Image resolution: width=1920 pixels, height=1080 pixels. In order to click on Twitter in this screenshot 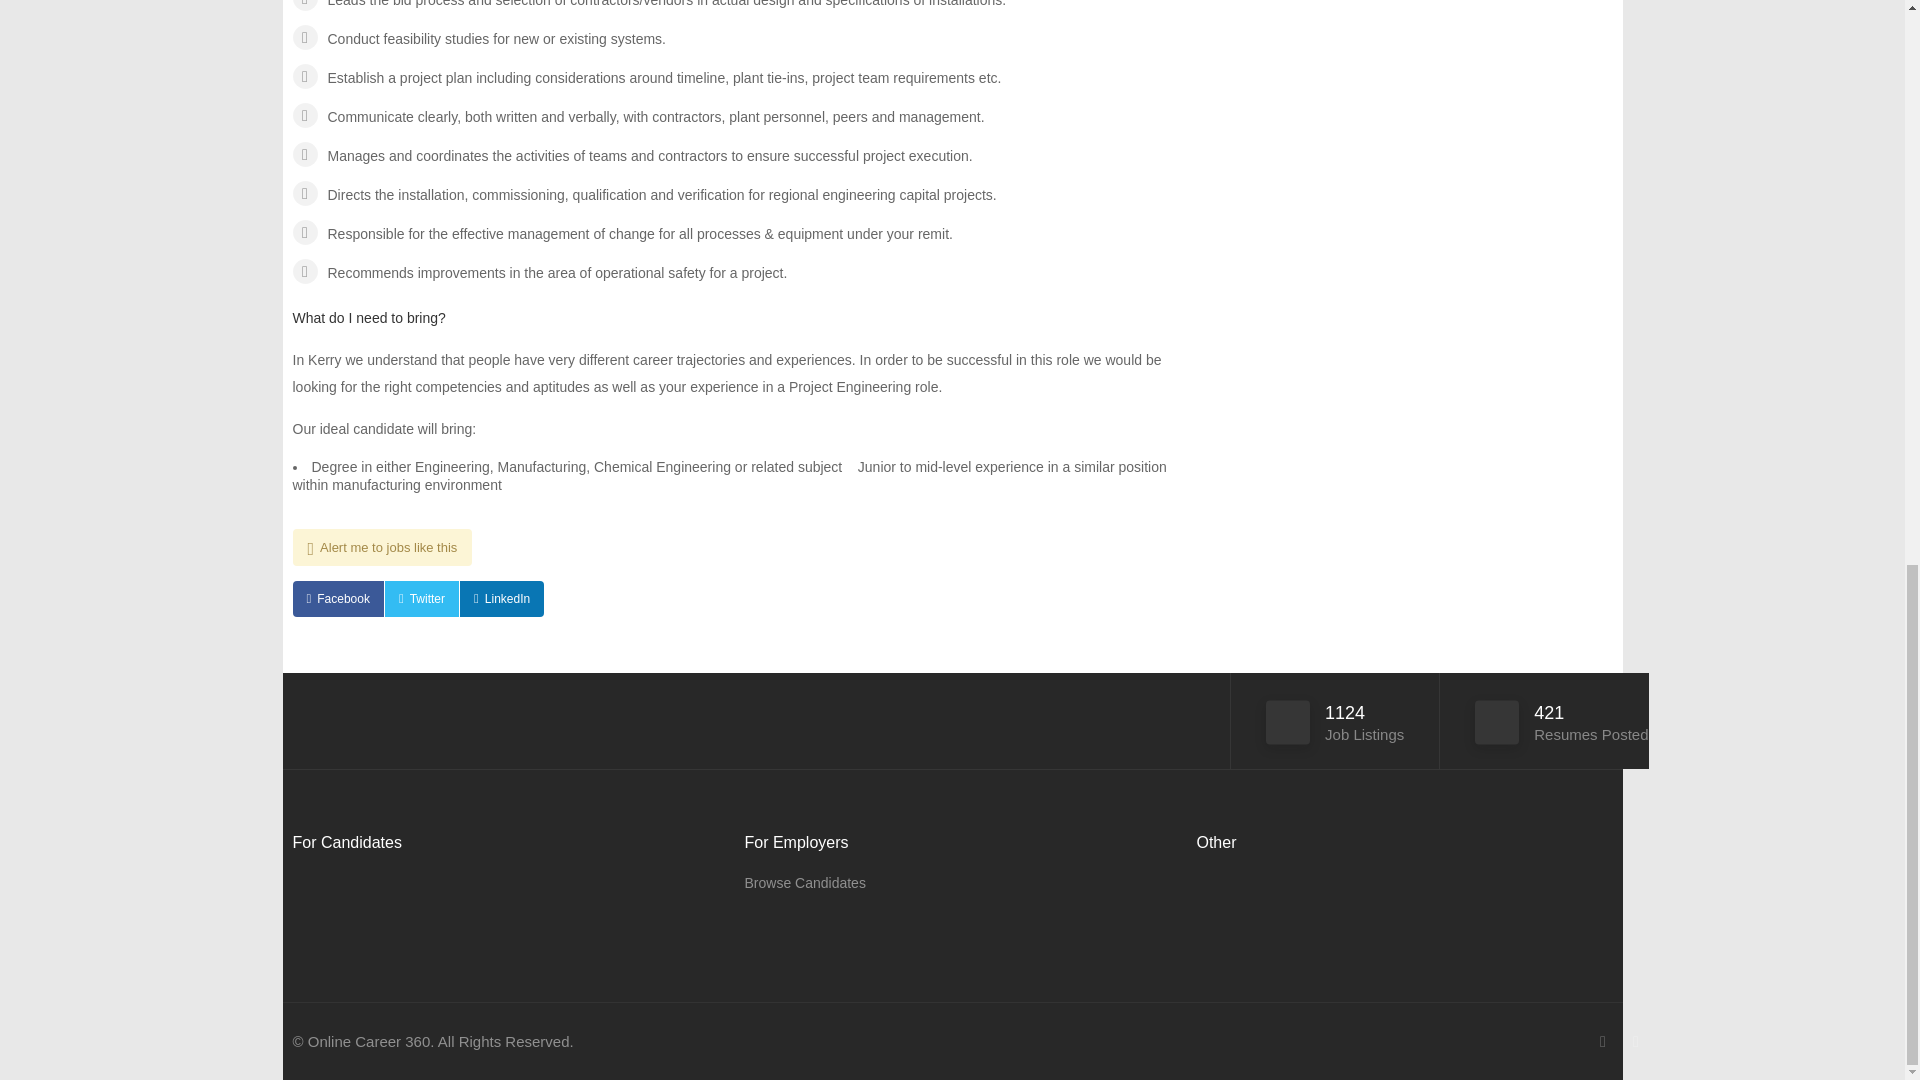, I will do `click(422, 598)`.